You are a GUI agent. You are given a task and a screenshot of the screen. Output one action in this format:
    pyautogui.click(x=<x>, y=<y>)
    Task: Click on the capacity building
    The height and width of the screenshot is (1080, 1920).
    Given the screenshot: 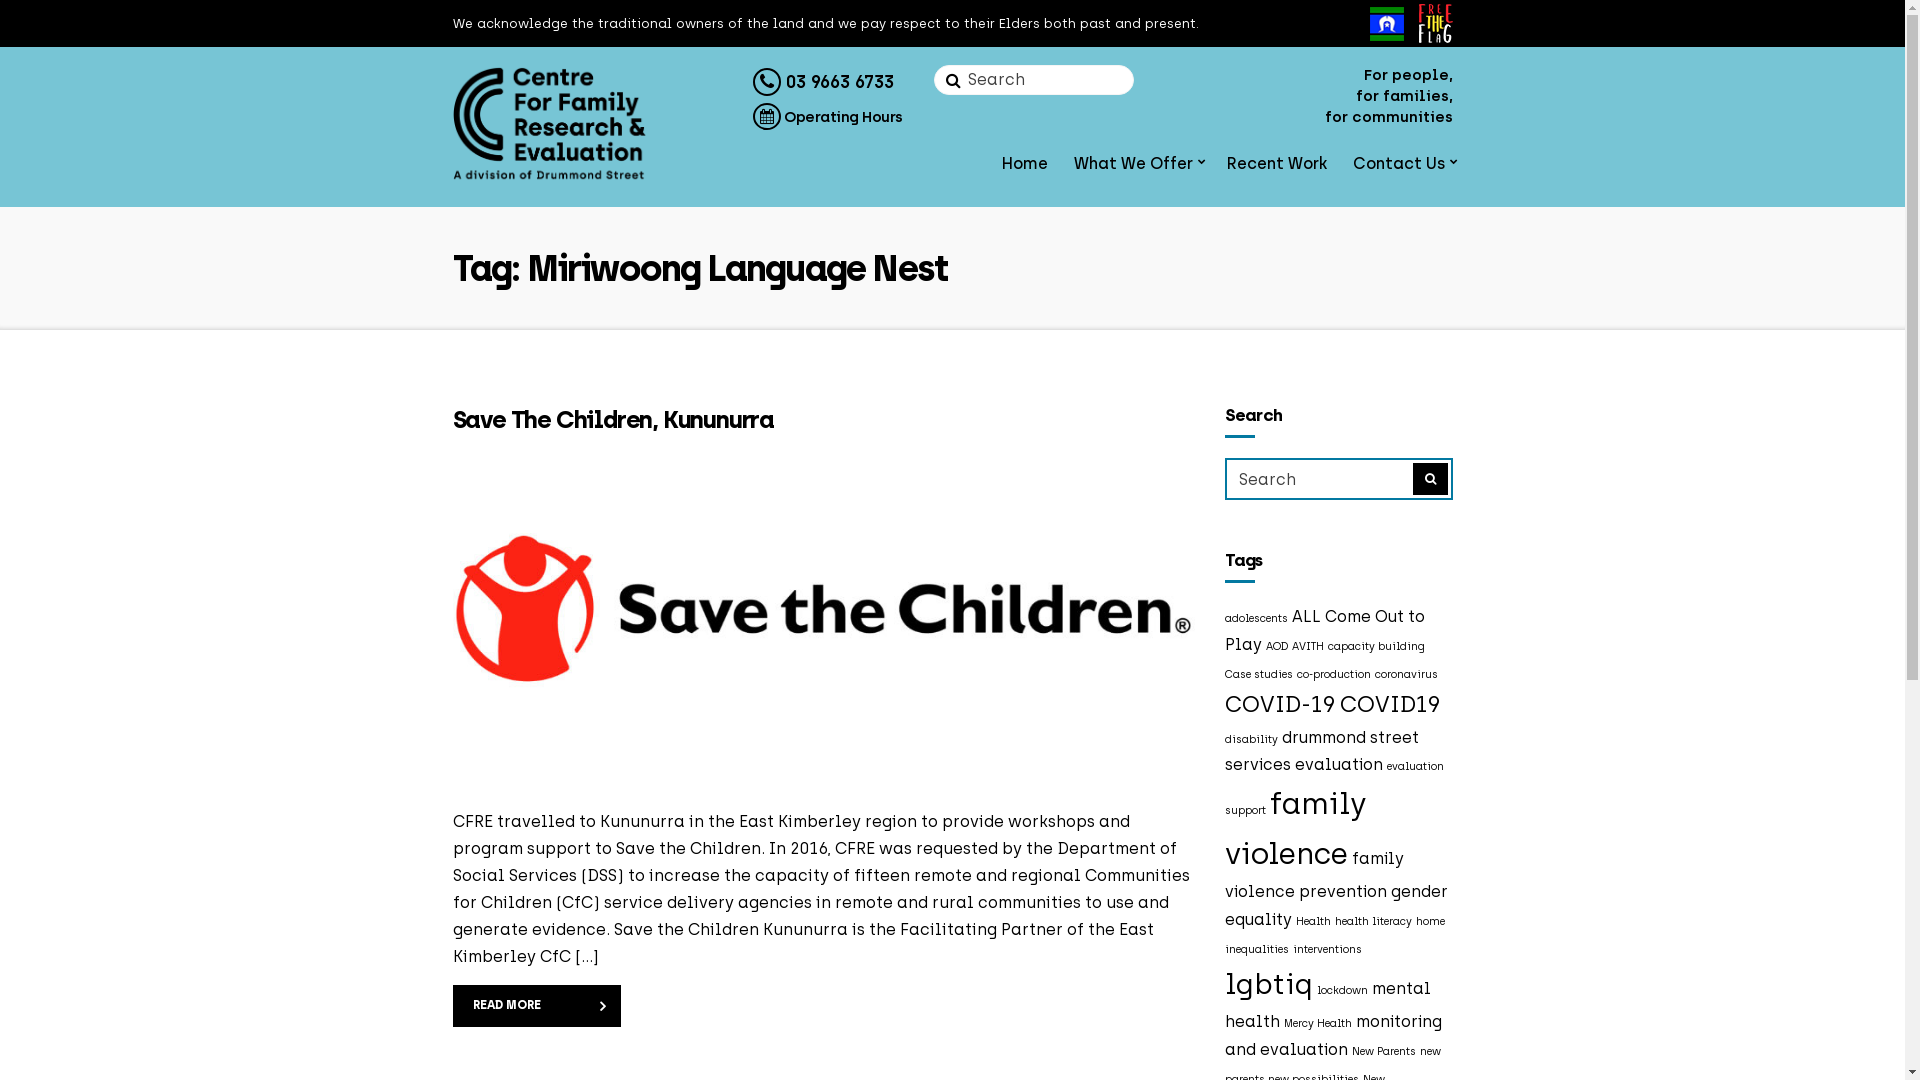 What is the action you would take?
    pyautogui.click(x=1376, y=646)
    